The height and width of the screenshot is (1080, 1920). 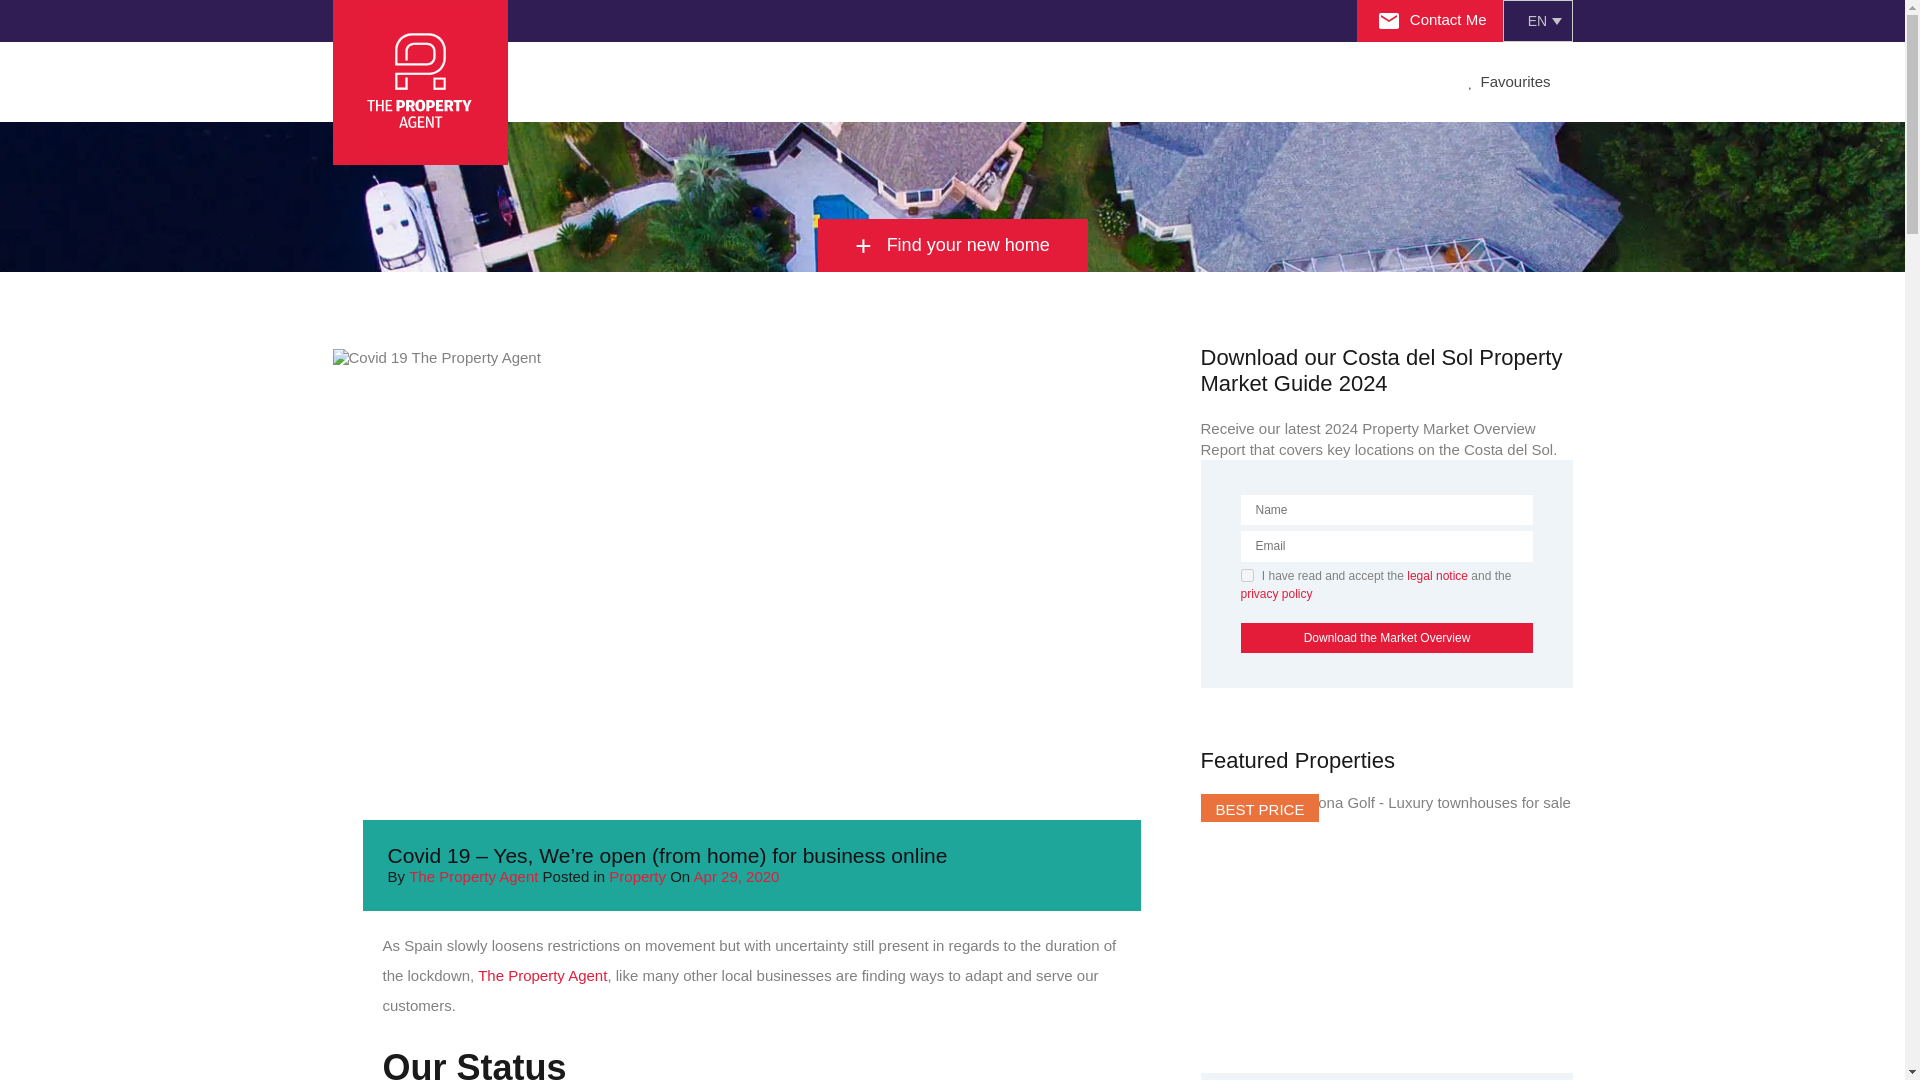 I want to click on EN, so click(x=1536, y=21).